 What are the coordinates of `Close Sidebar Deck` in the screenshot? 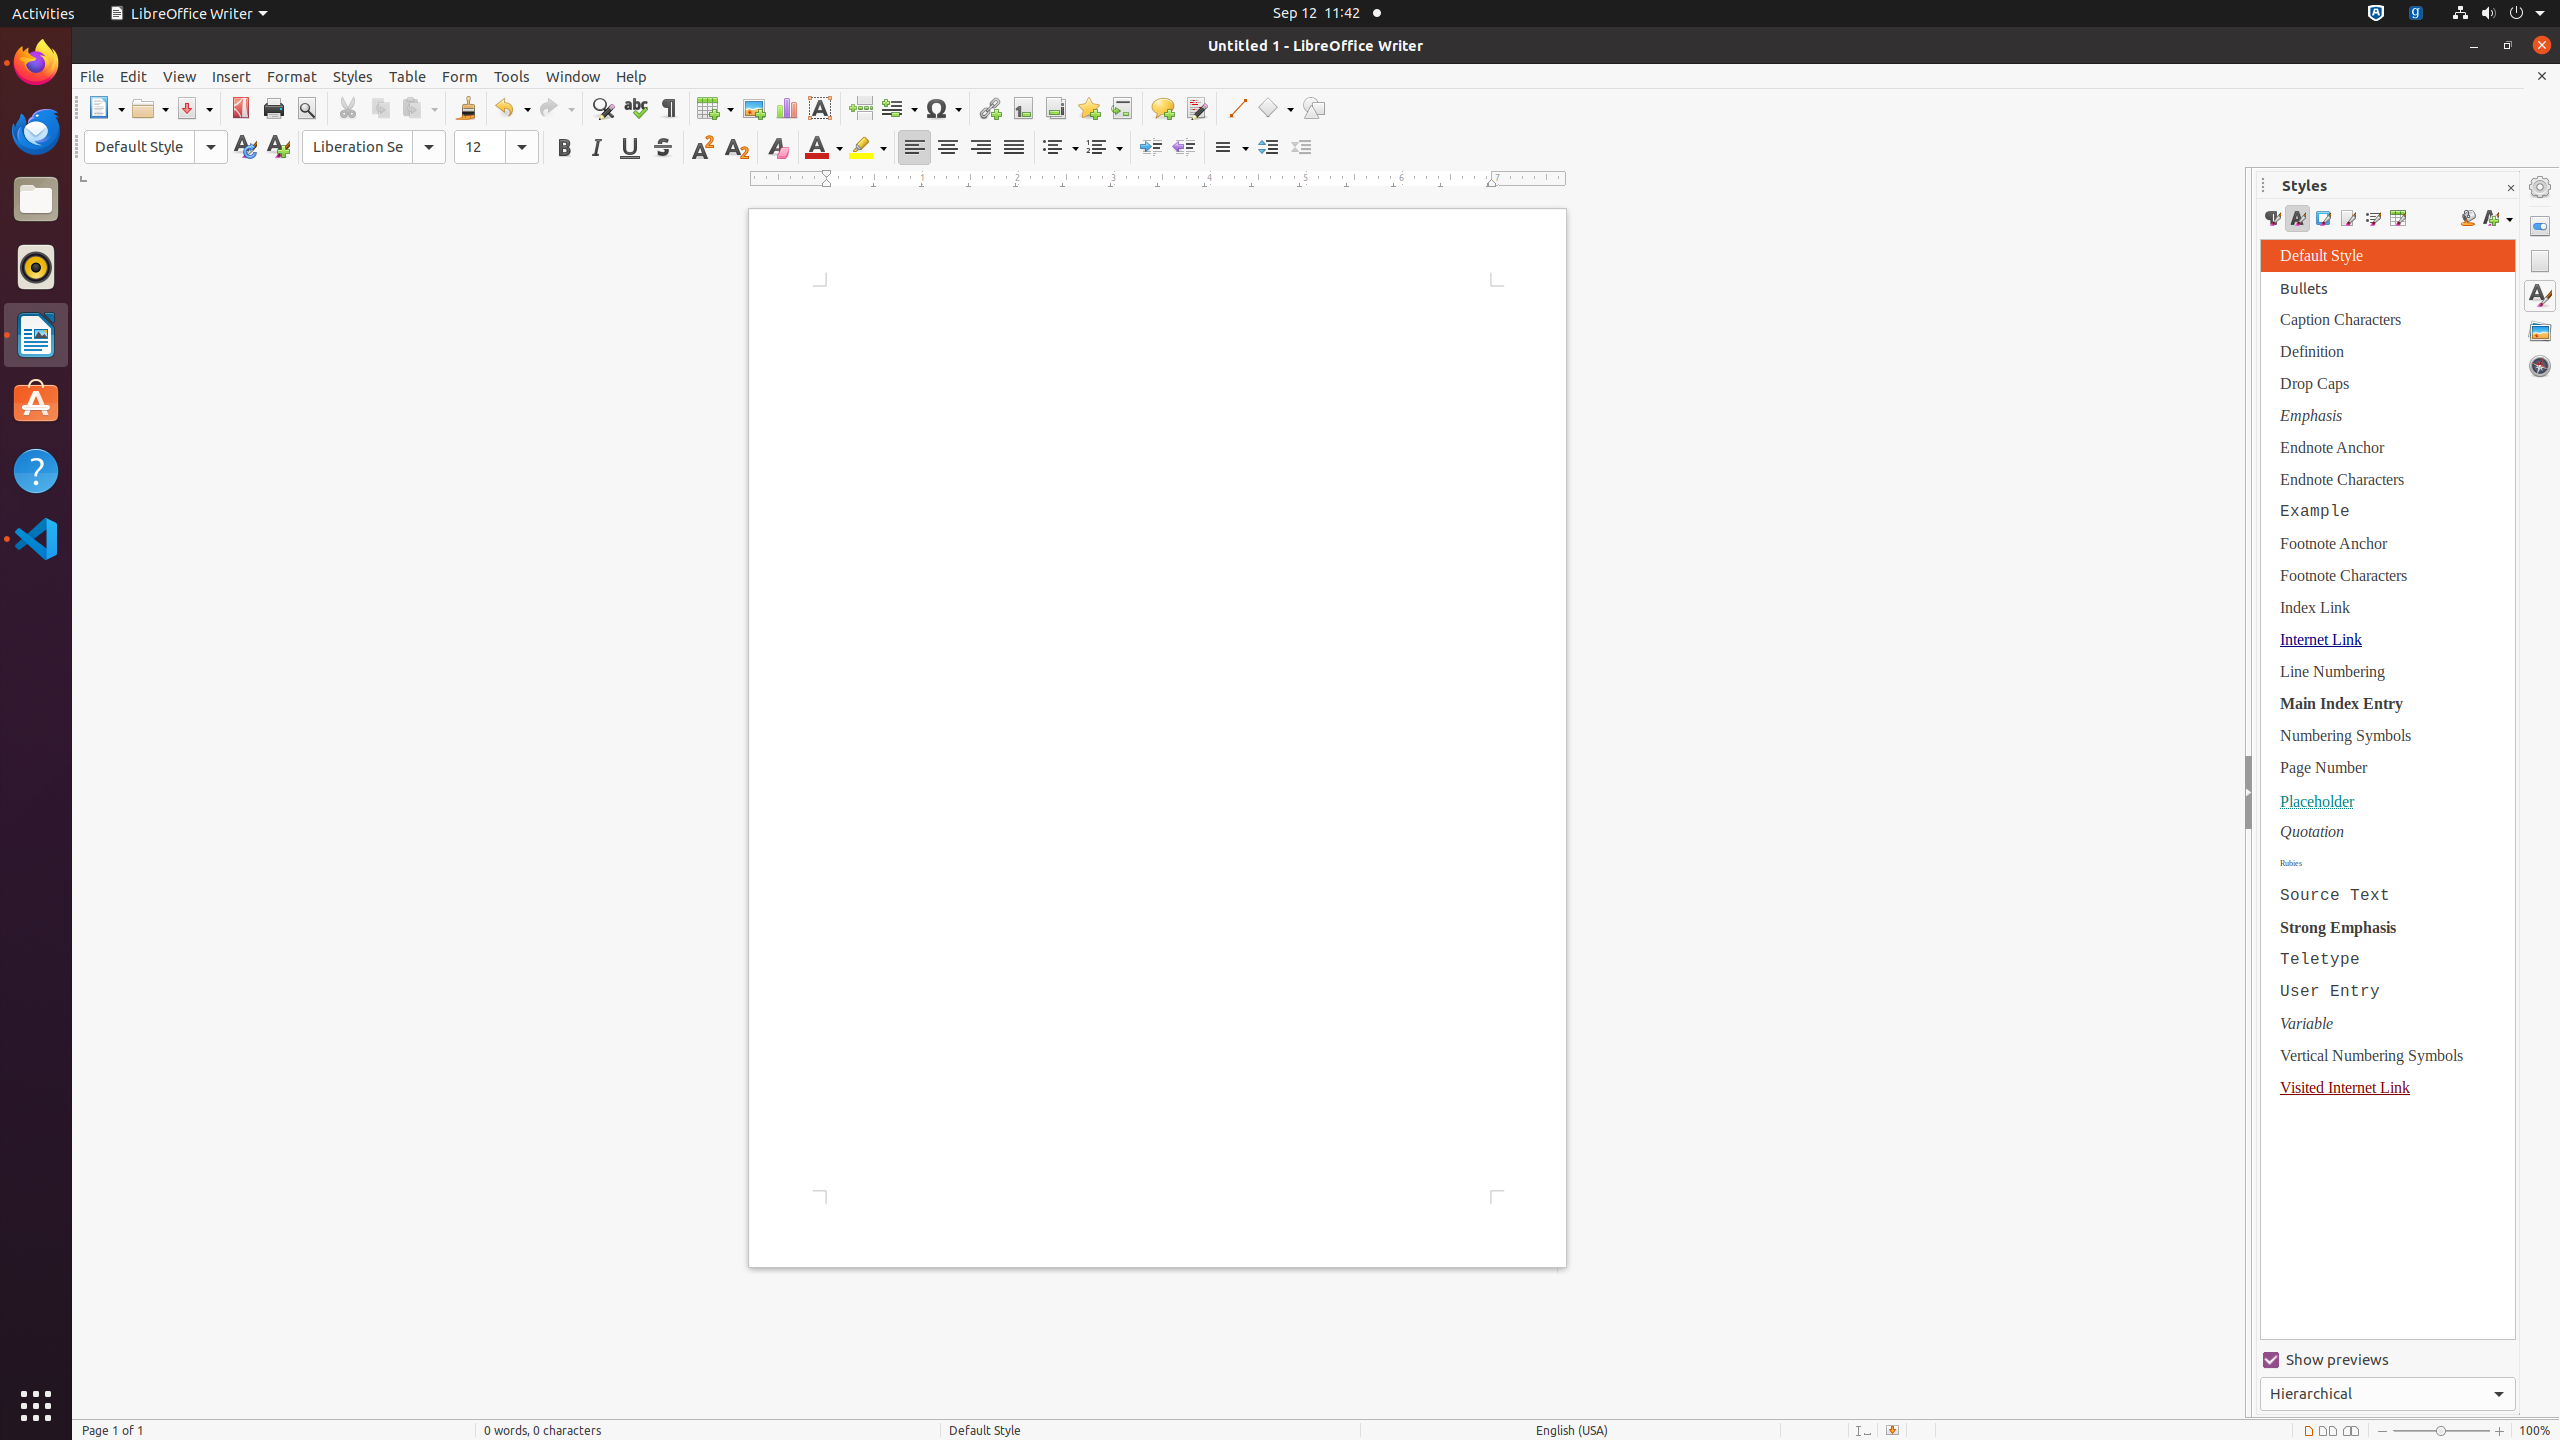 It's located at (2510, 188).